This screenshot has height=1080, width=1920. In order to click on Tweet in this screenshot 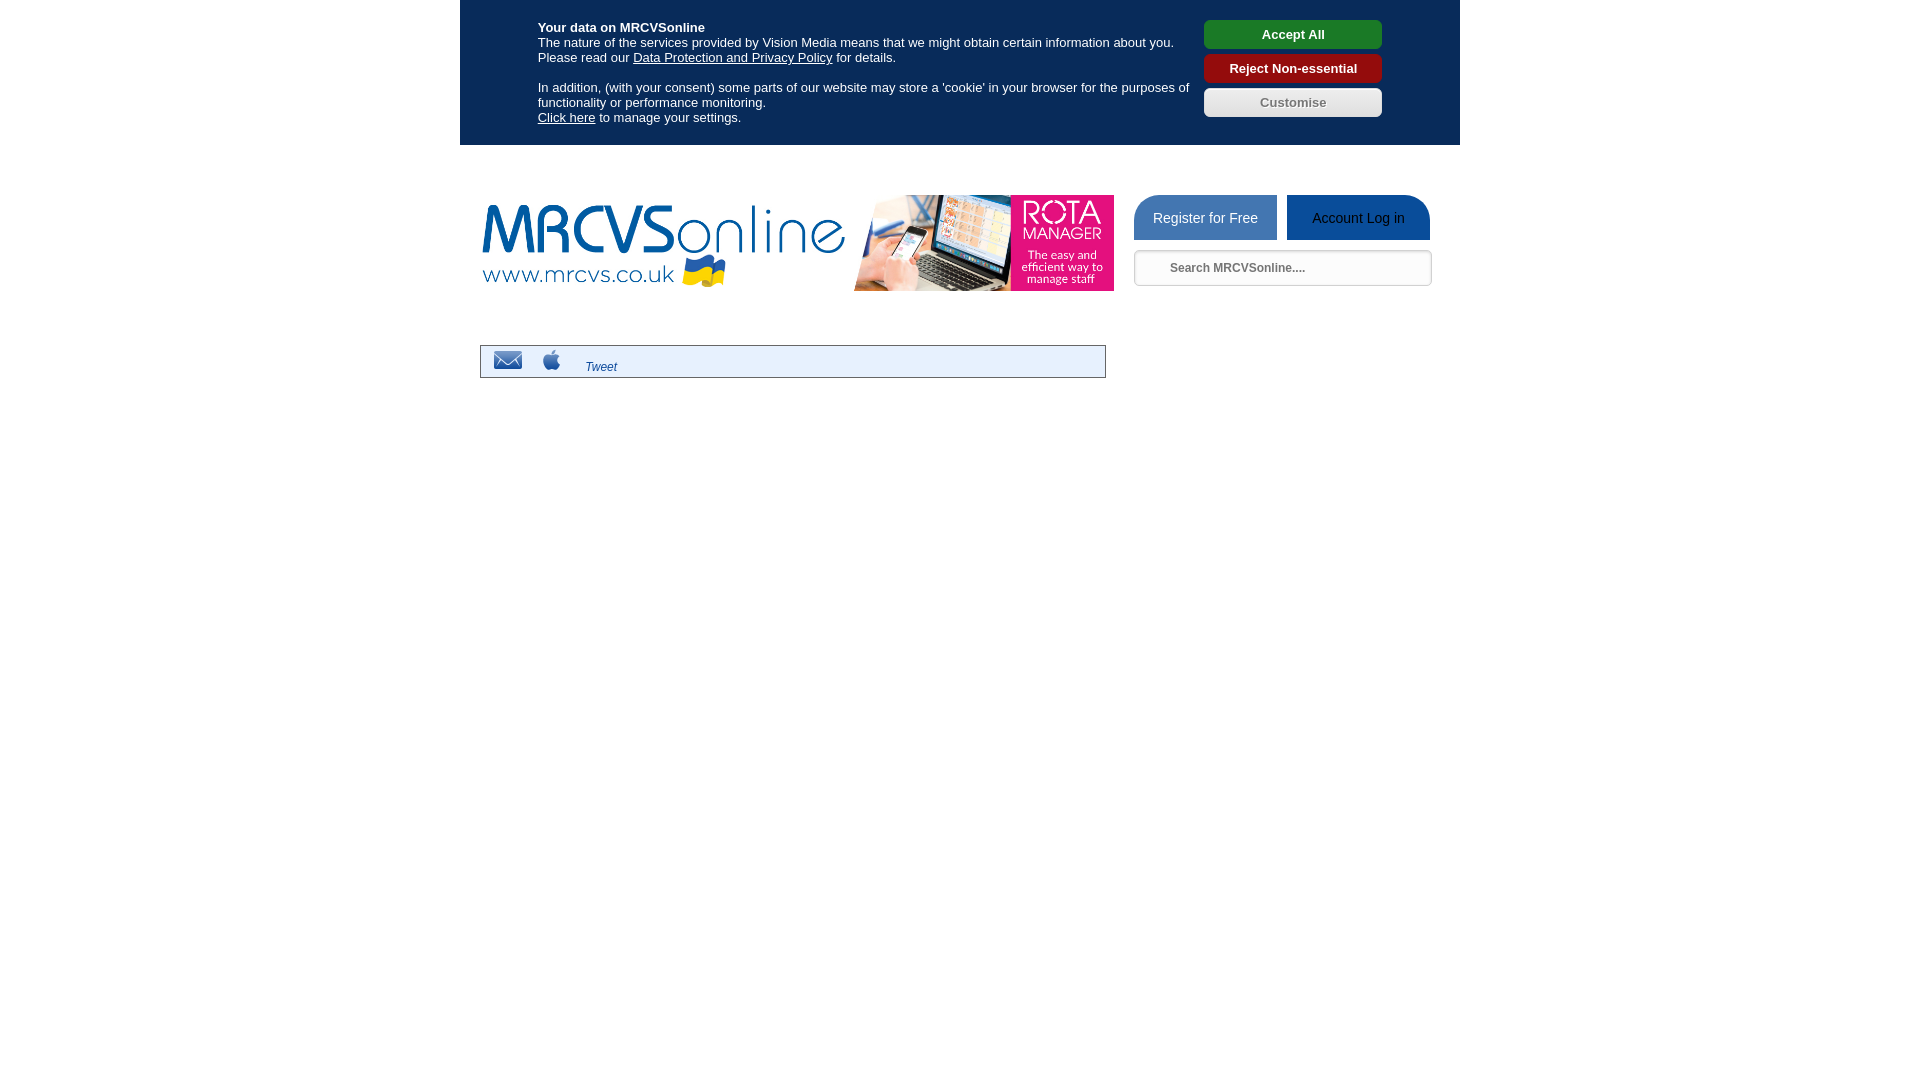, I will do `click(598, 366)`.